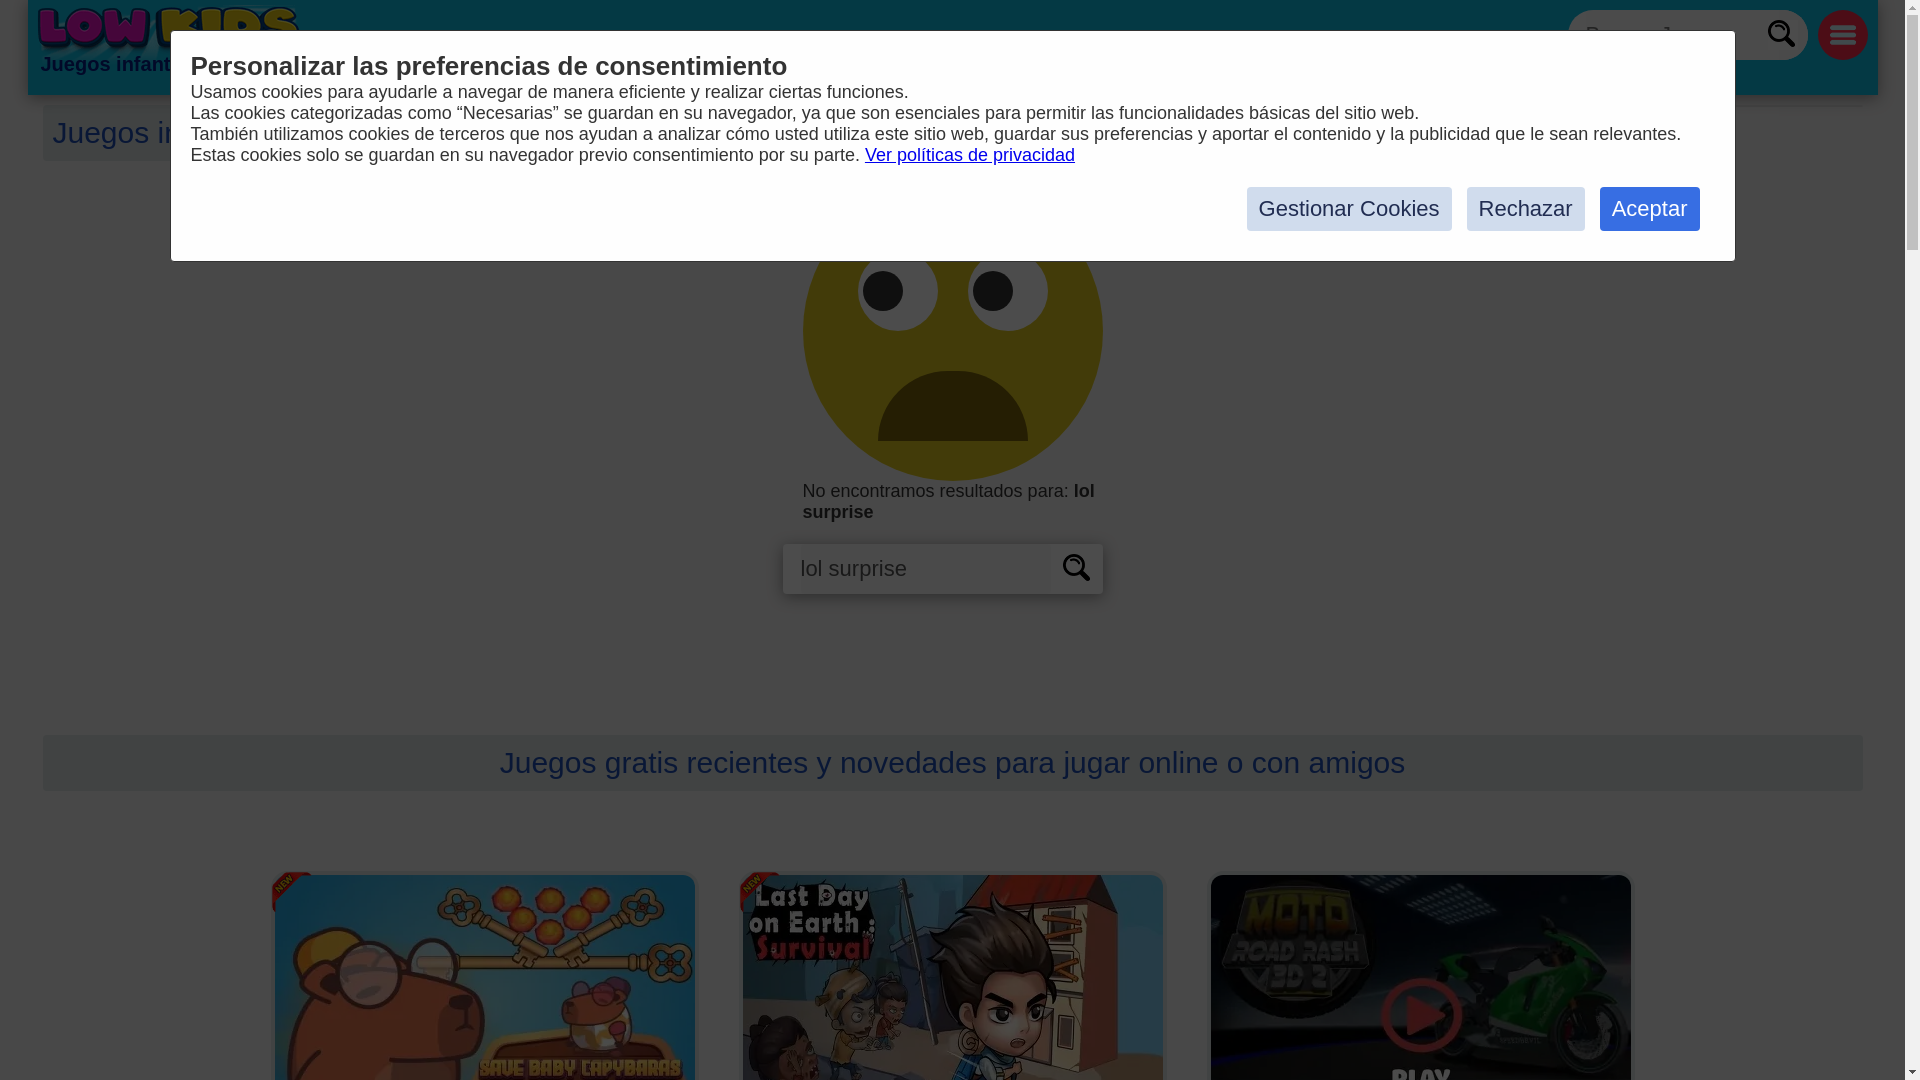 The height and width of the screenshot is (1080, 1920). Describe the element at coordinates (1649, 208) in the screenshot. I see `Aceptar` at that location.